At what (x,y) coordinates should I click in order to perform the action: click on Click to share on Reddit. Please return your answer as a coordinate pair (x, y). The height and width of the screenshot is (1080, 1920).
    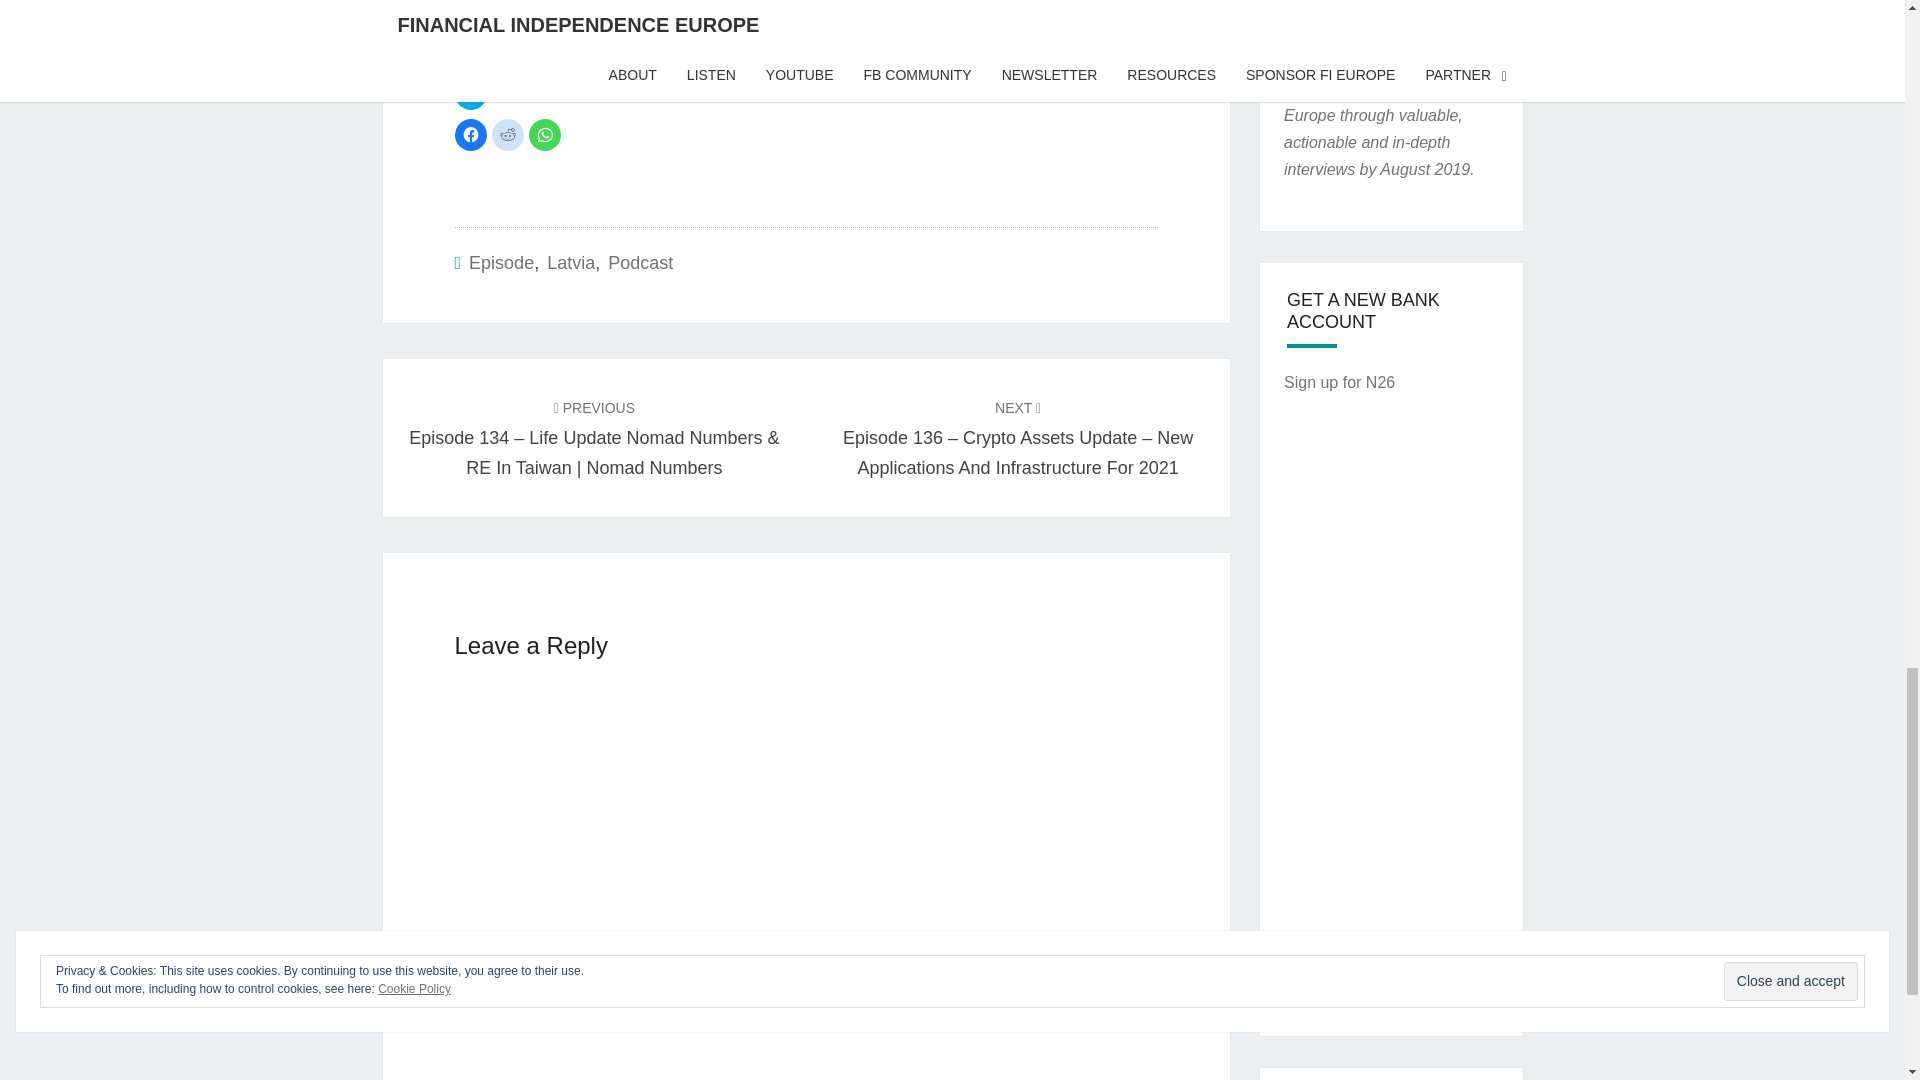
    Looking at the image, I should click on (508, 134).